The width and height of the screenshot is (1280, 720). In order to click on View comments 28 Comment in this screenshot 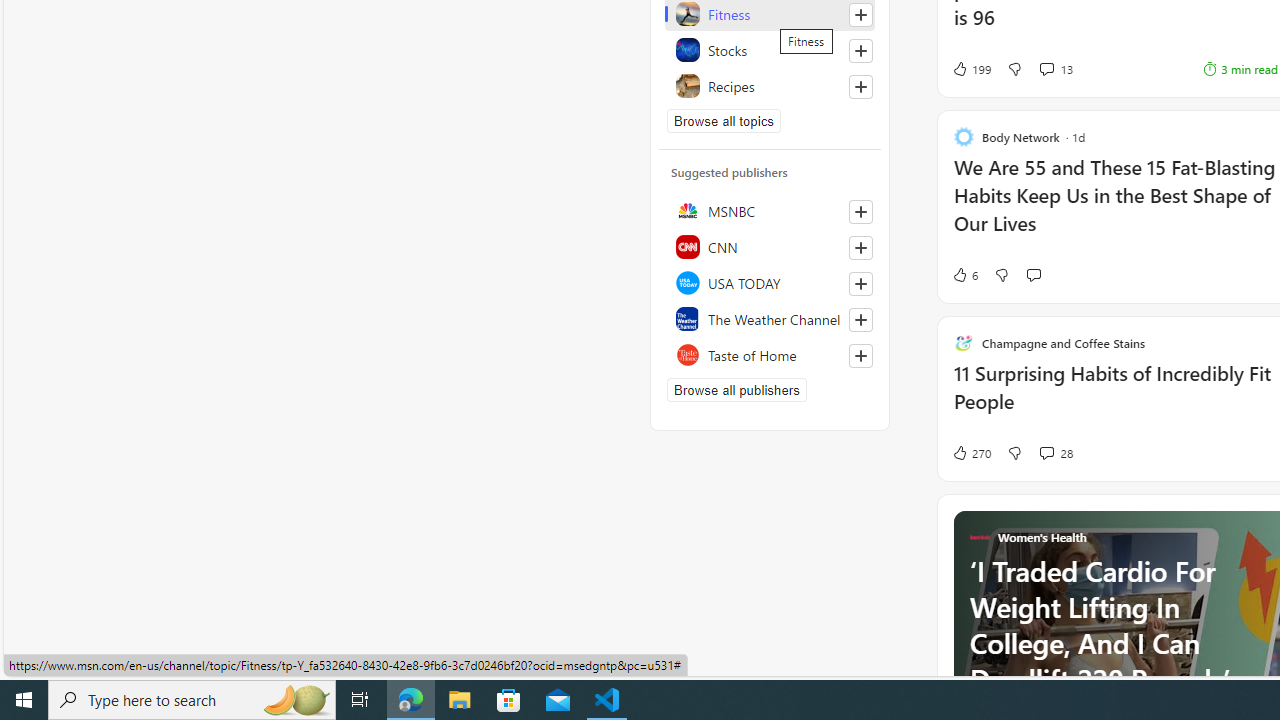, I will do `click(1046, 452)`.